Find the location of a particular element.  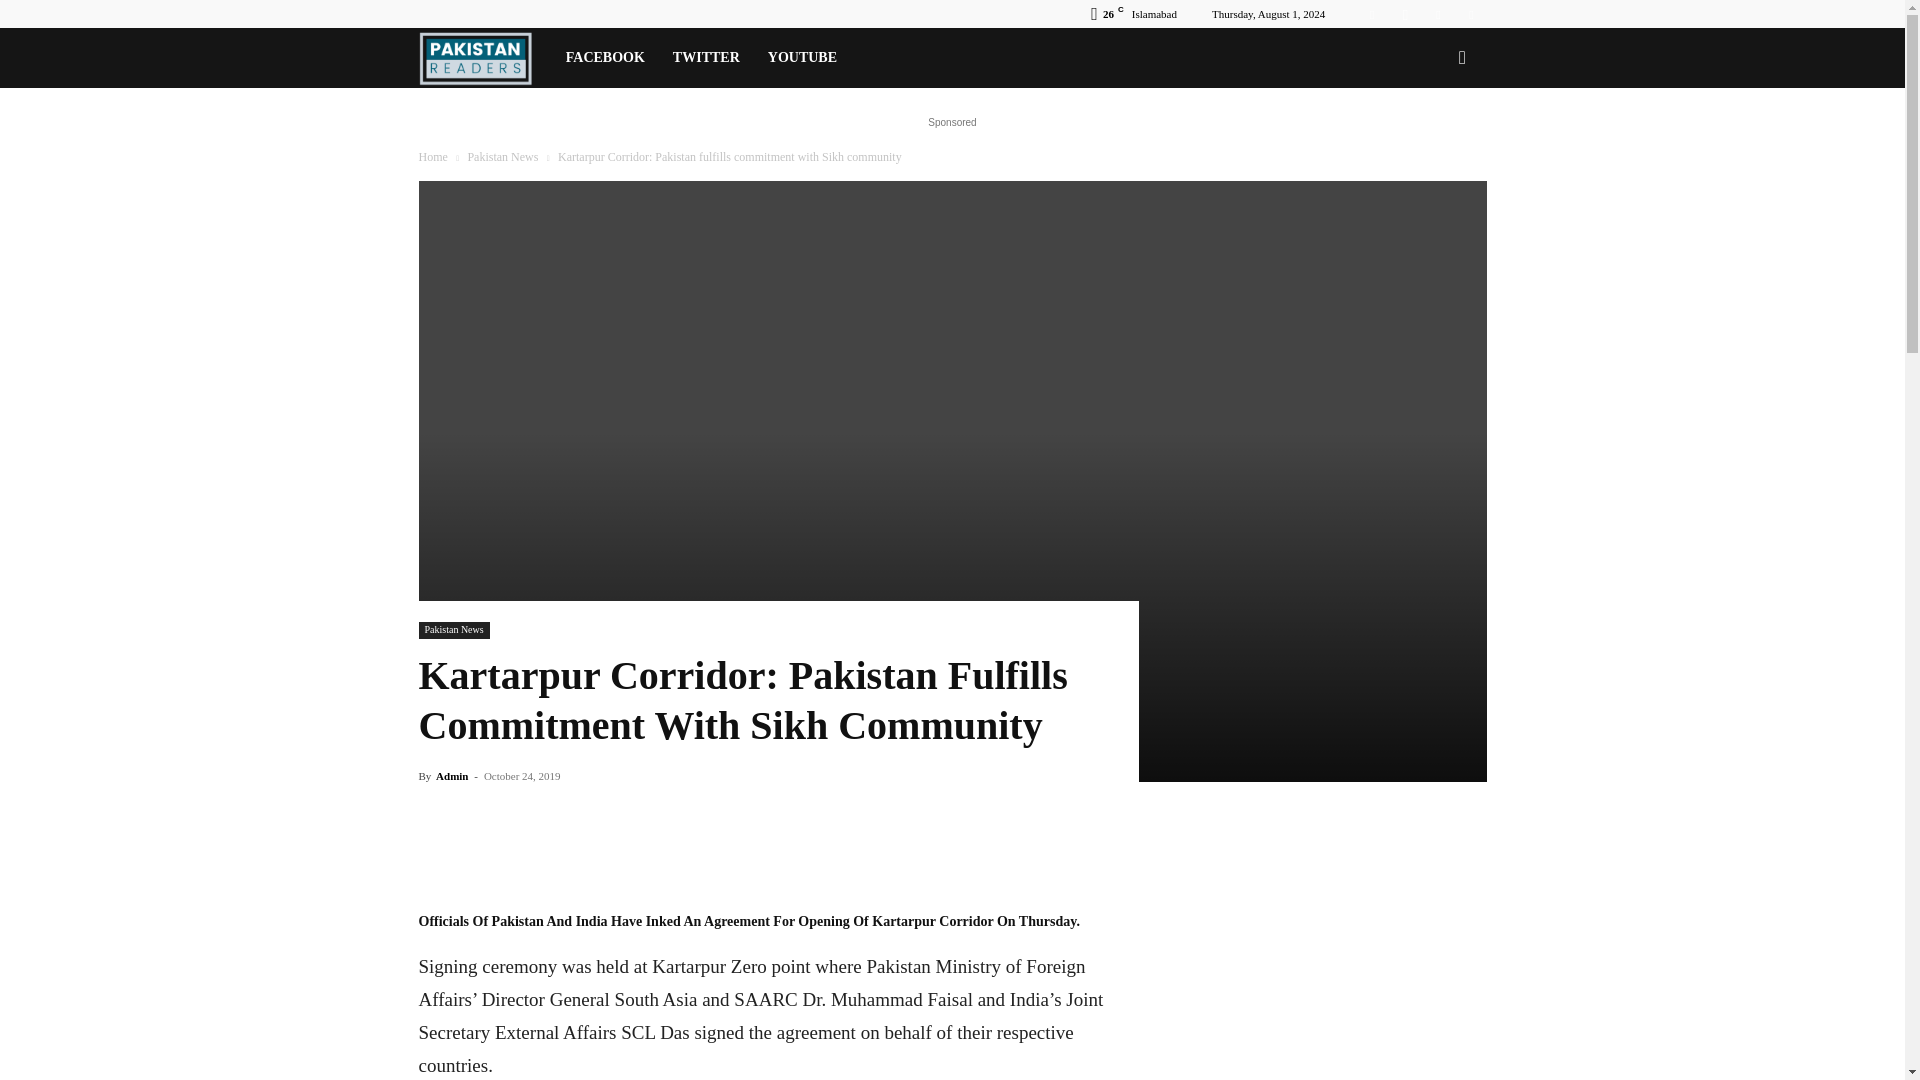

Admin is located at coordinates (452, 776).